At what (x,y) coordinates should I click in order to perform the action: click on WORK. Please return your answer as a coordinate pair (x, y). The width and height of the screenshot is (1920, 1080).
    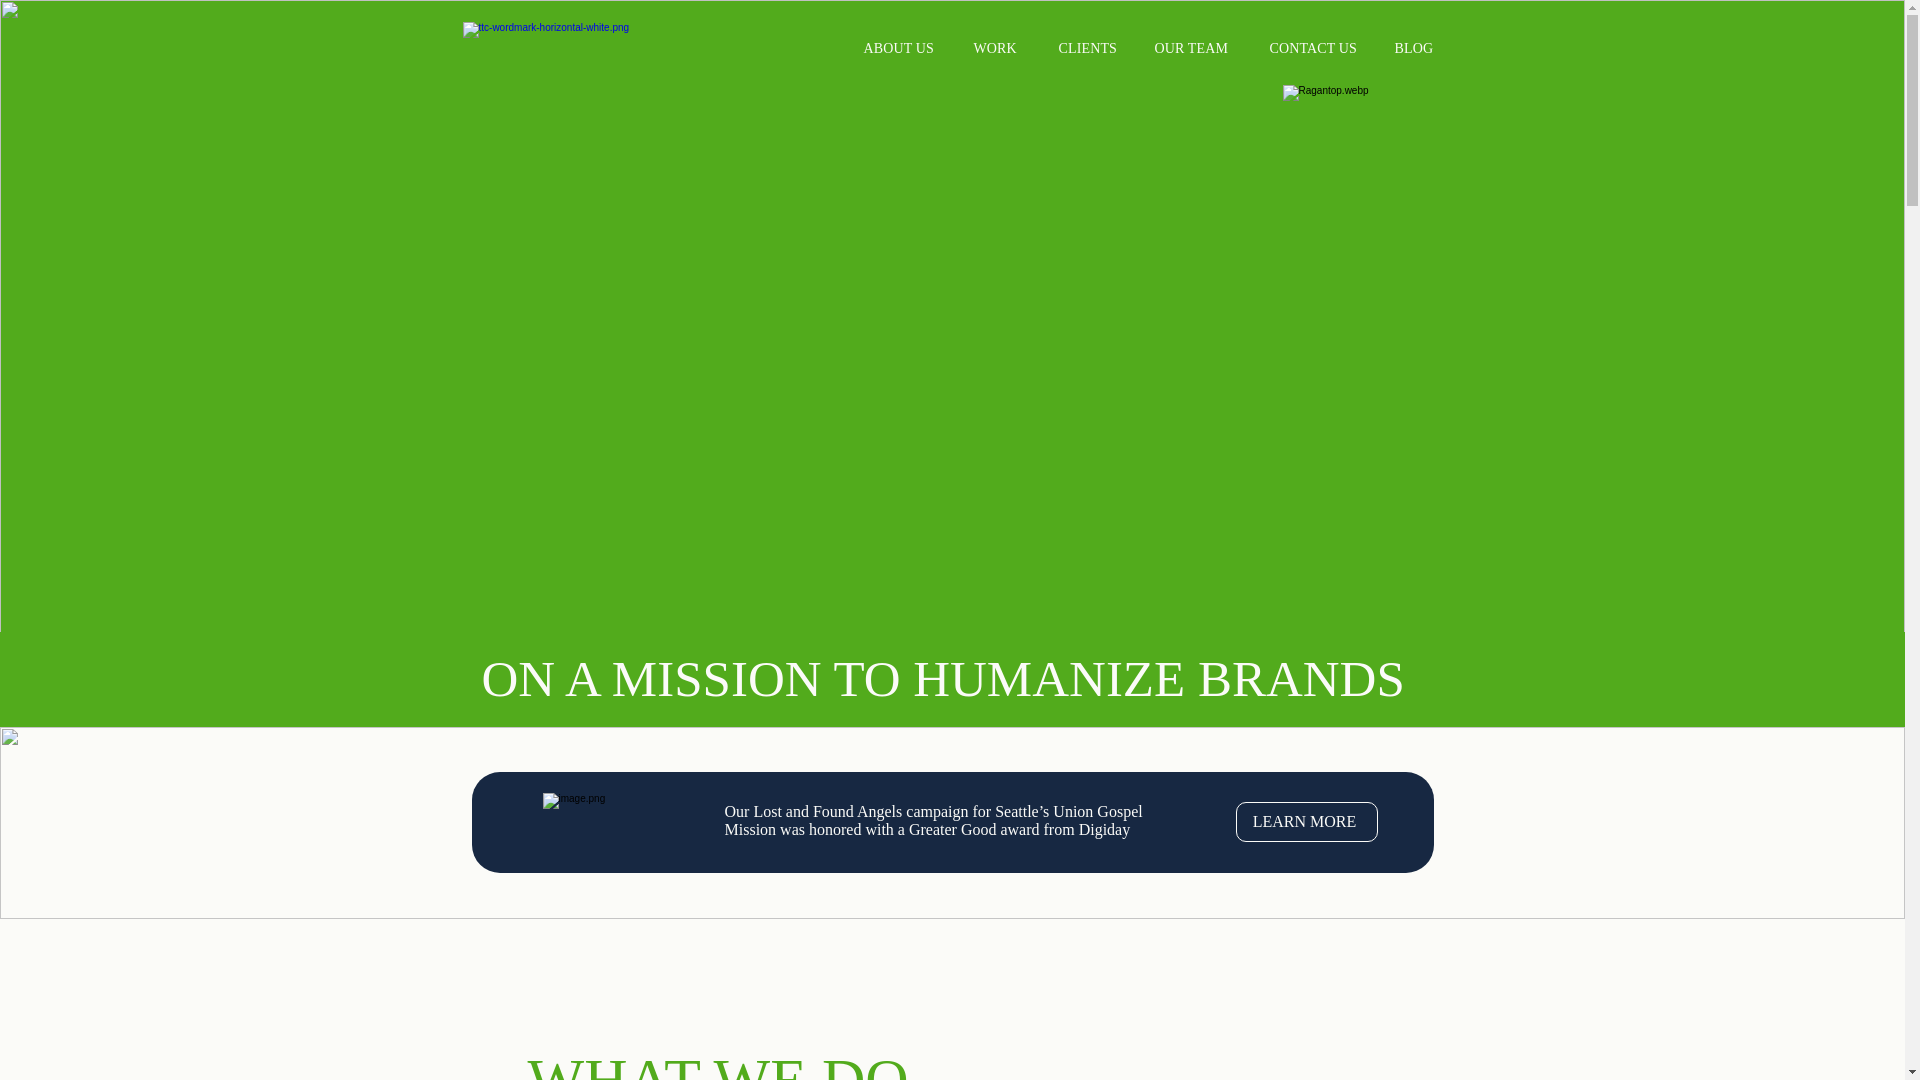
    Looking at the image, I should click on (995, 48).